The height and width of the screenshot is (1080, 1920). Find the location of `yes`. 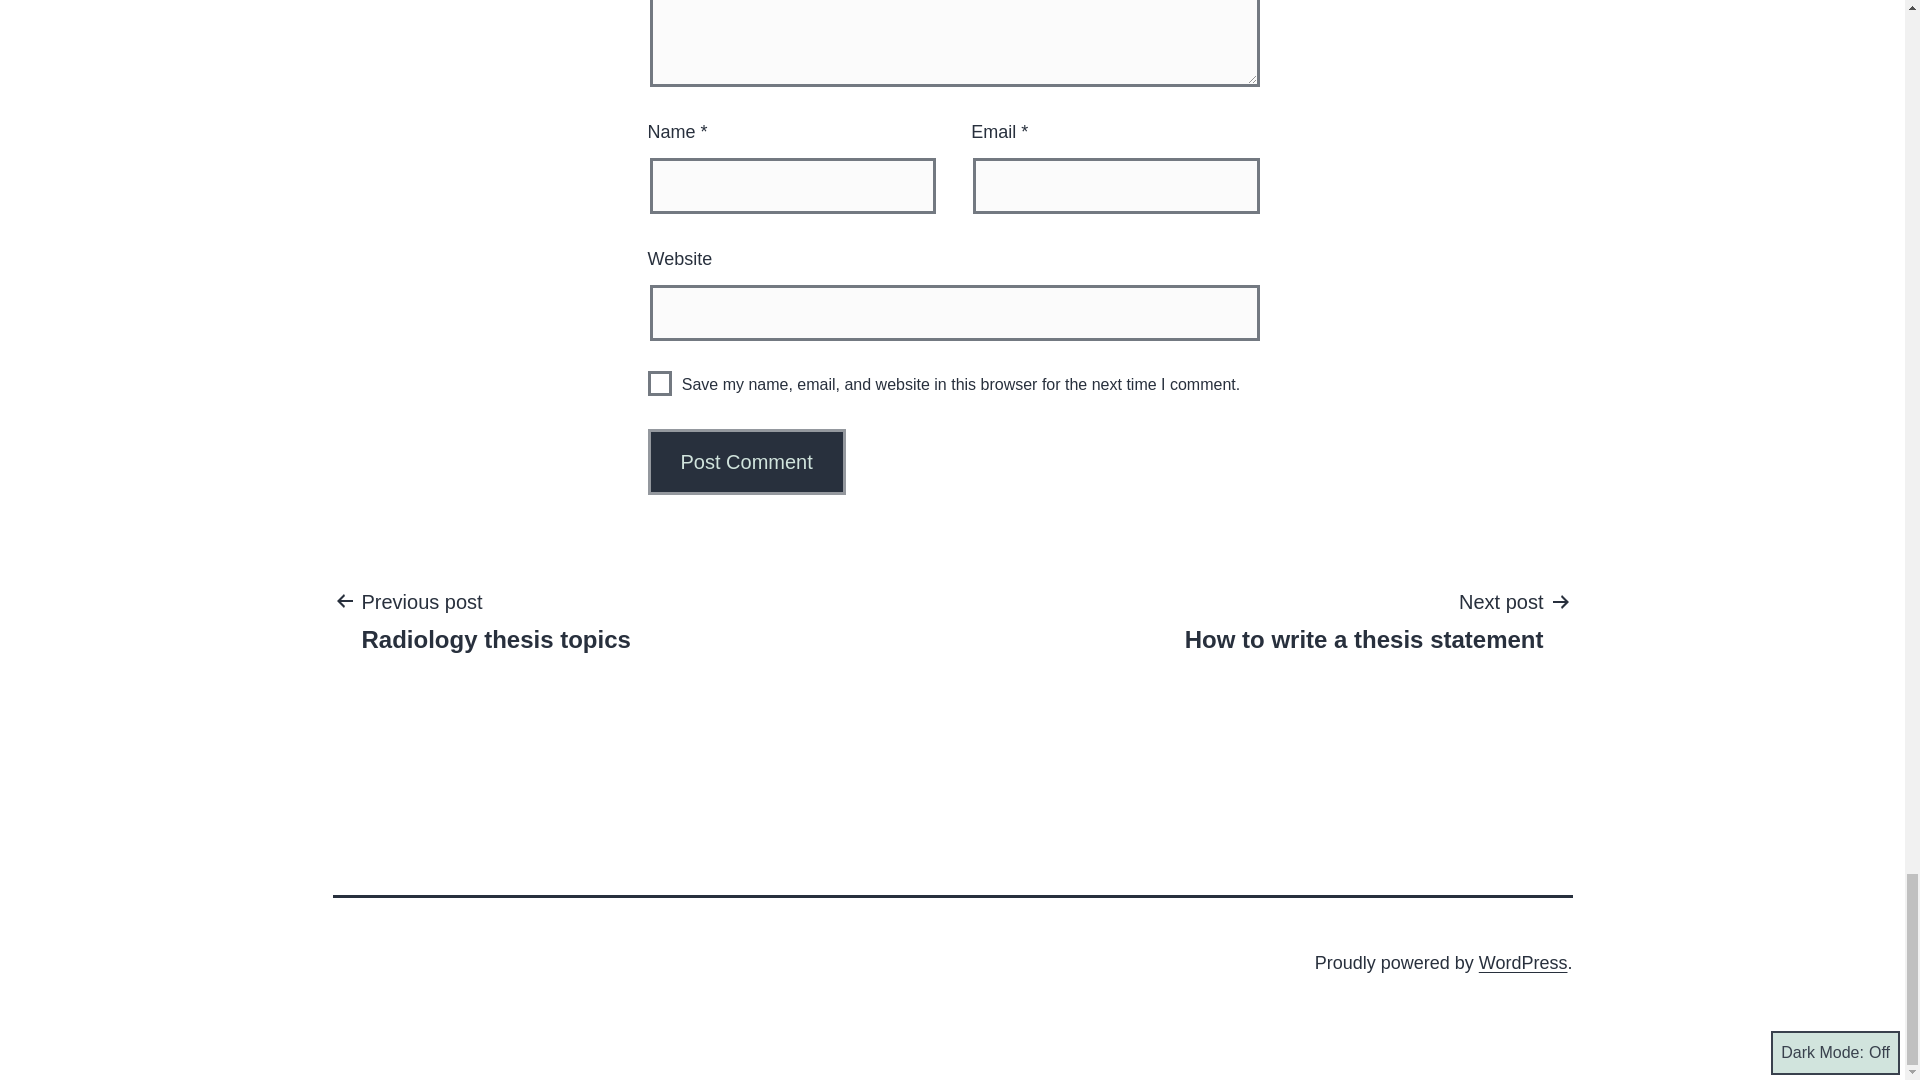

yes is located at coordinates (747, 461).